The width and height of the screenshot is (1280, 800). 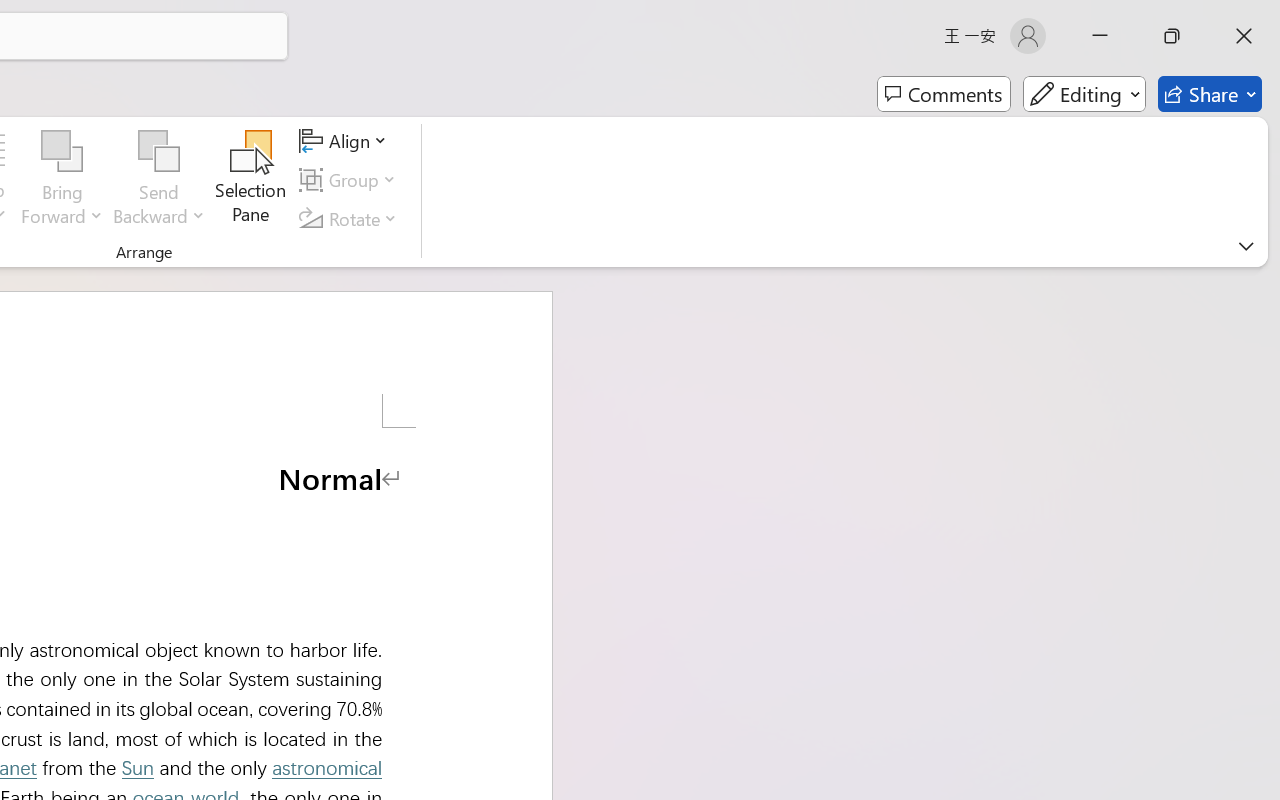 What do you see at coordinates (137, 768) in the screenshot?
I see `Sun` at bounding box center [137, 768].